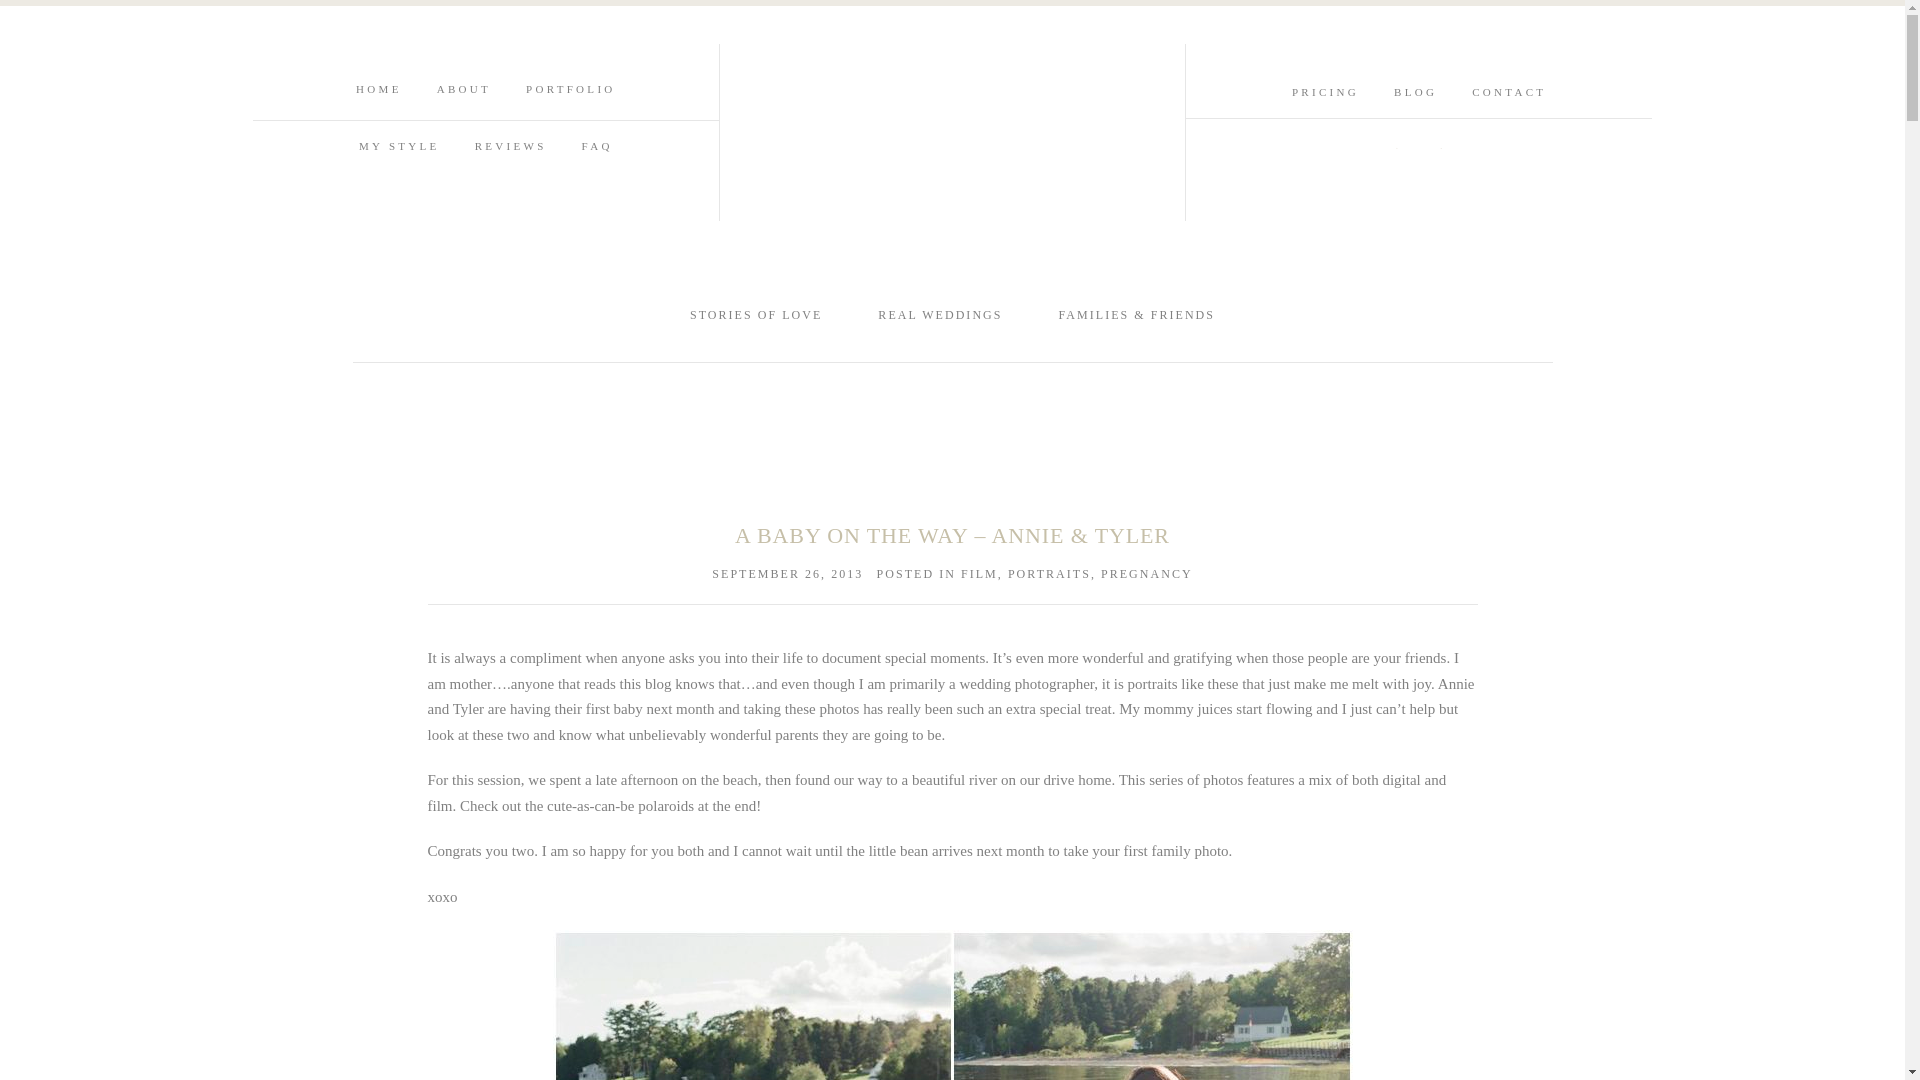 The height and width of the screenshot is (1080, 1920). I want to click on ABOUT, so click(464, 89).